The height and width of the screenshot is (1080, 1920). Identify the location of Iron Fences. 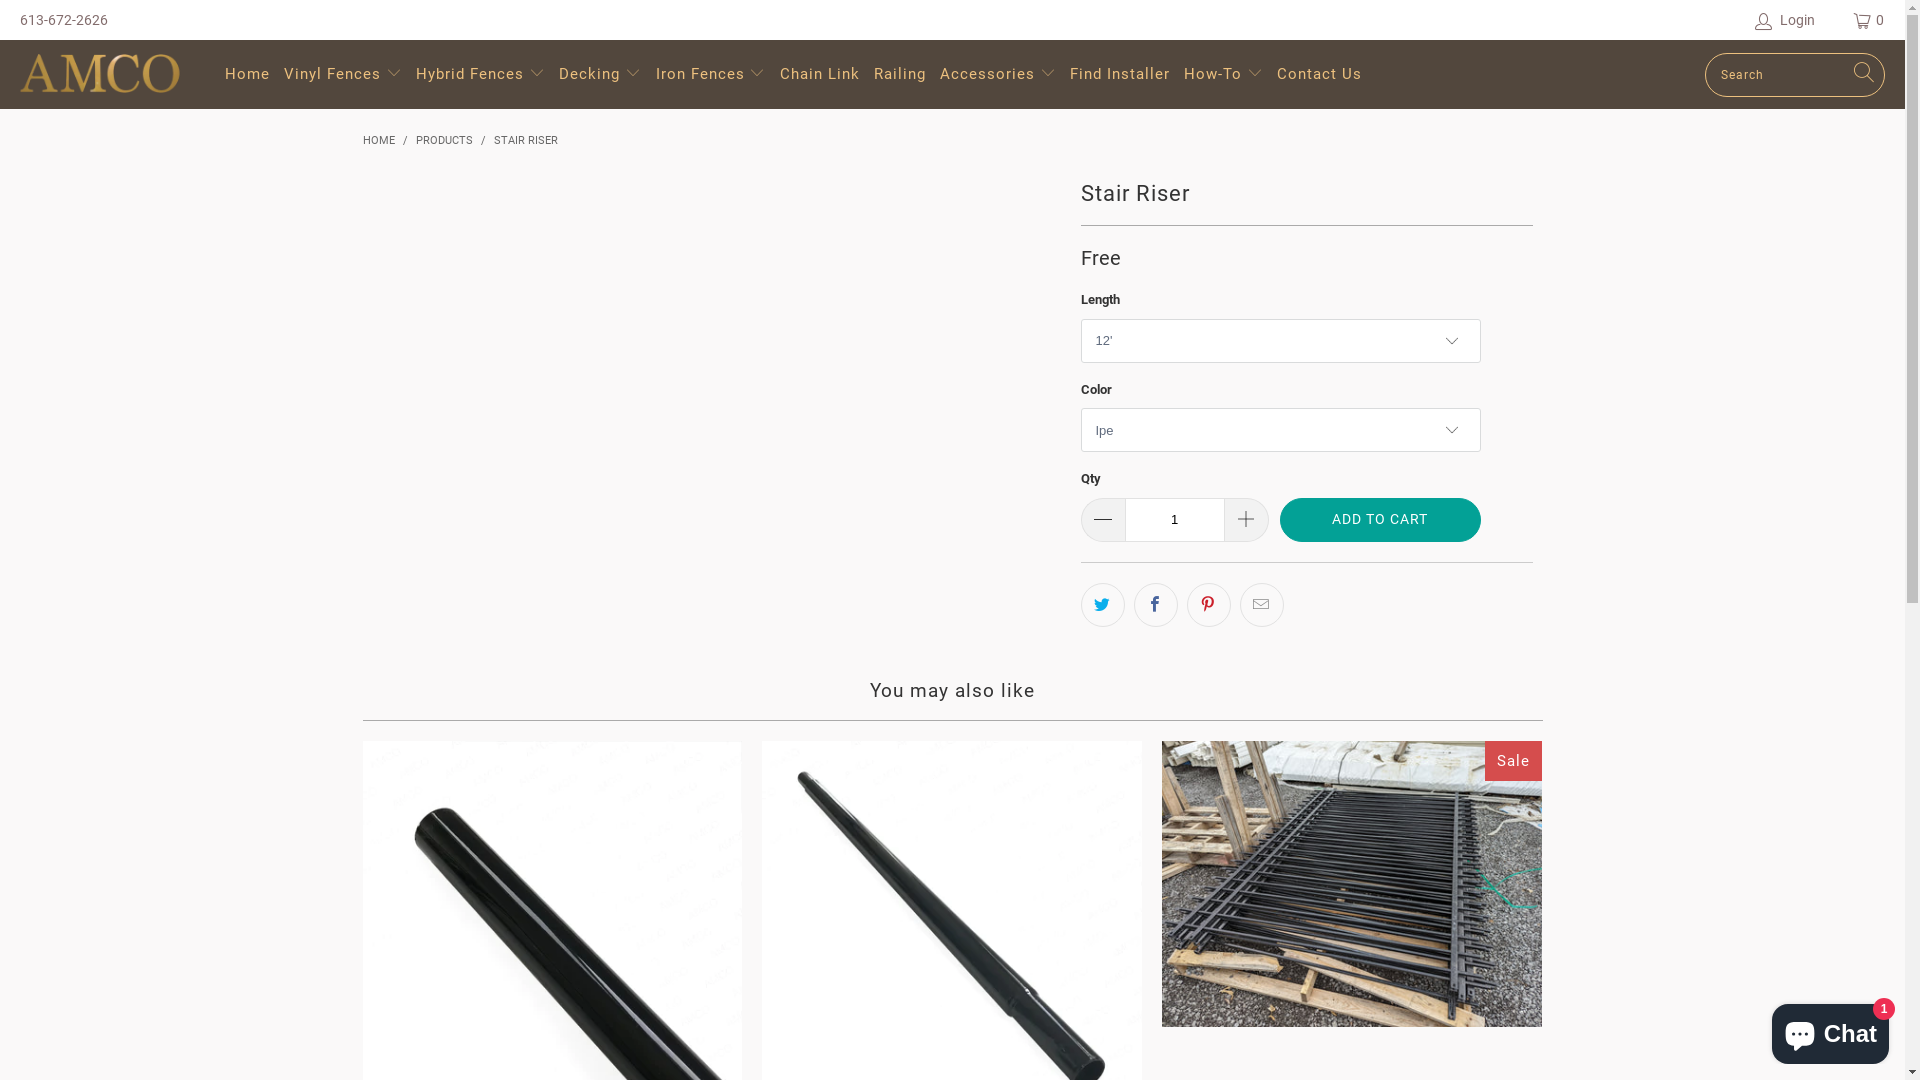
(711, 74).